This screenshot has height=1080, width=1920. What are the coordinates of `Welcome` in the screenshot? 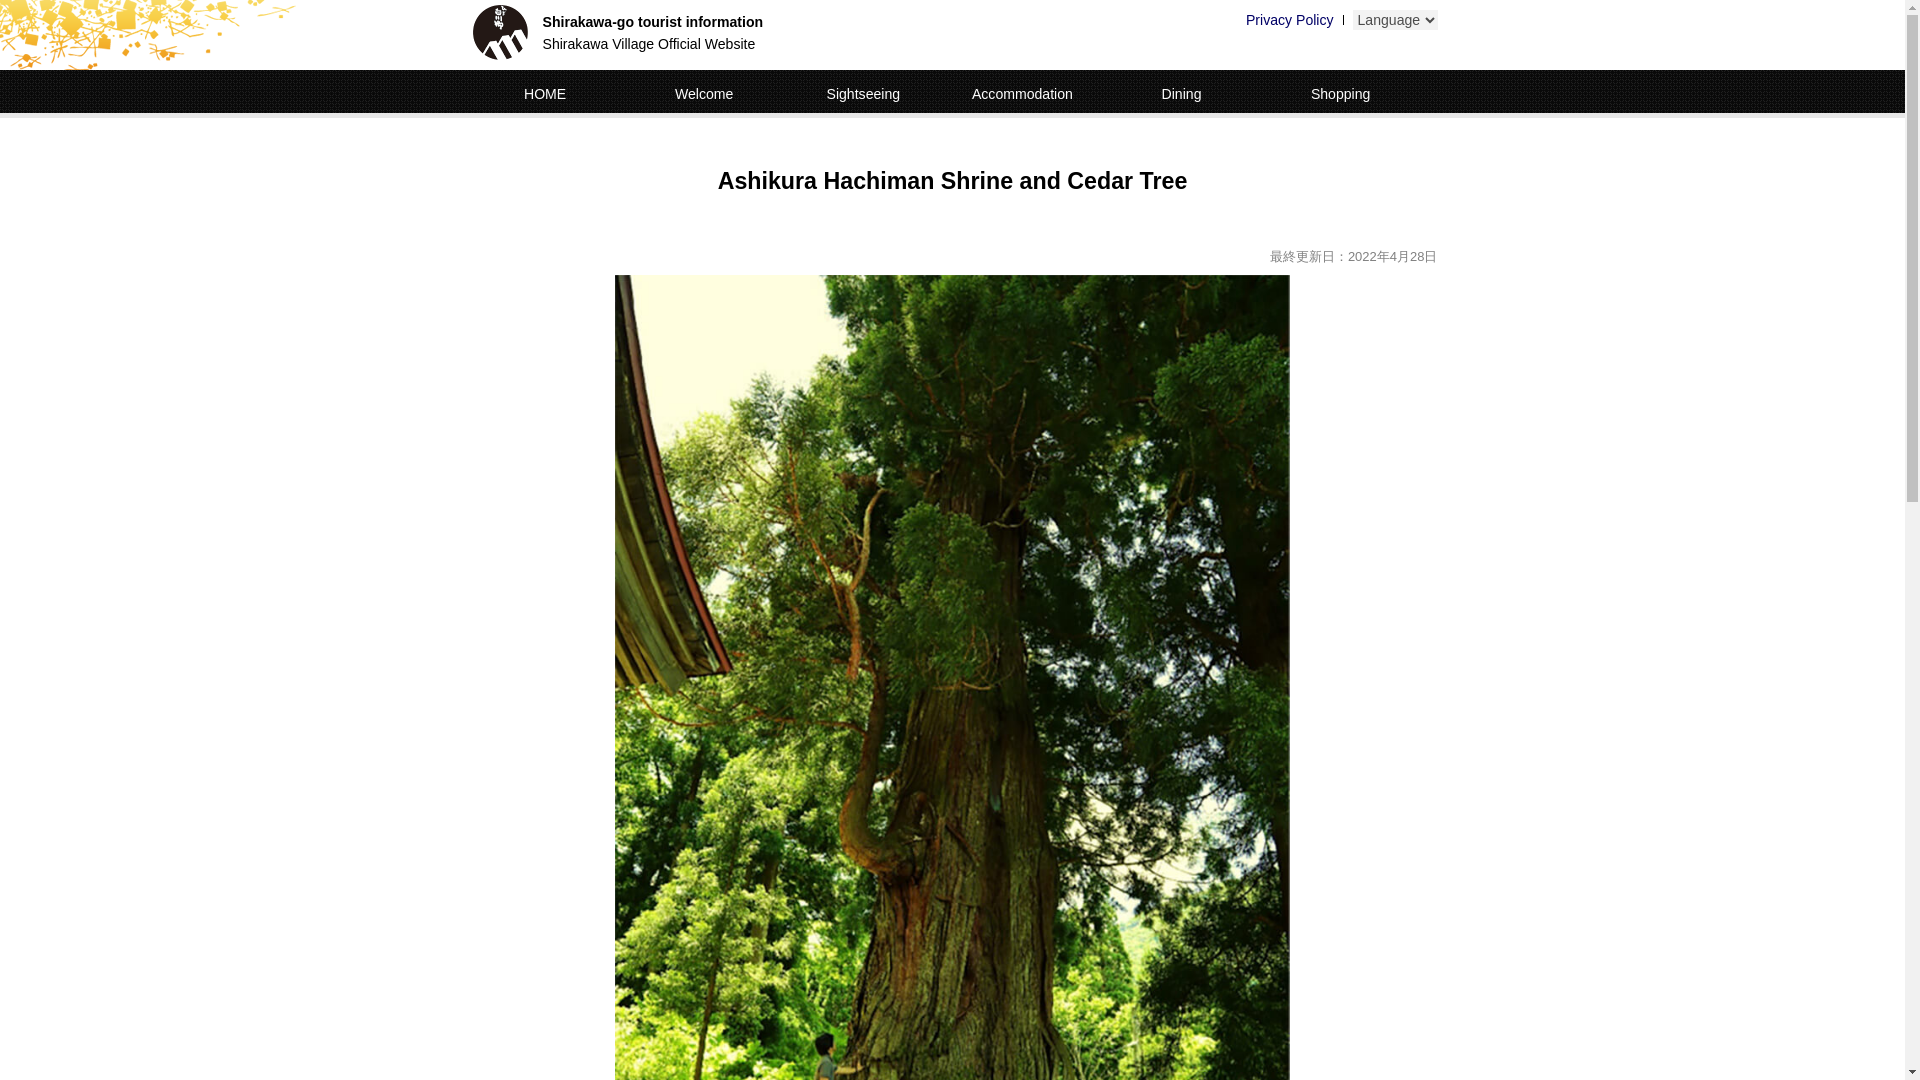 It's located at (704, 94).